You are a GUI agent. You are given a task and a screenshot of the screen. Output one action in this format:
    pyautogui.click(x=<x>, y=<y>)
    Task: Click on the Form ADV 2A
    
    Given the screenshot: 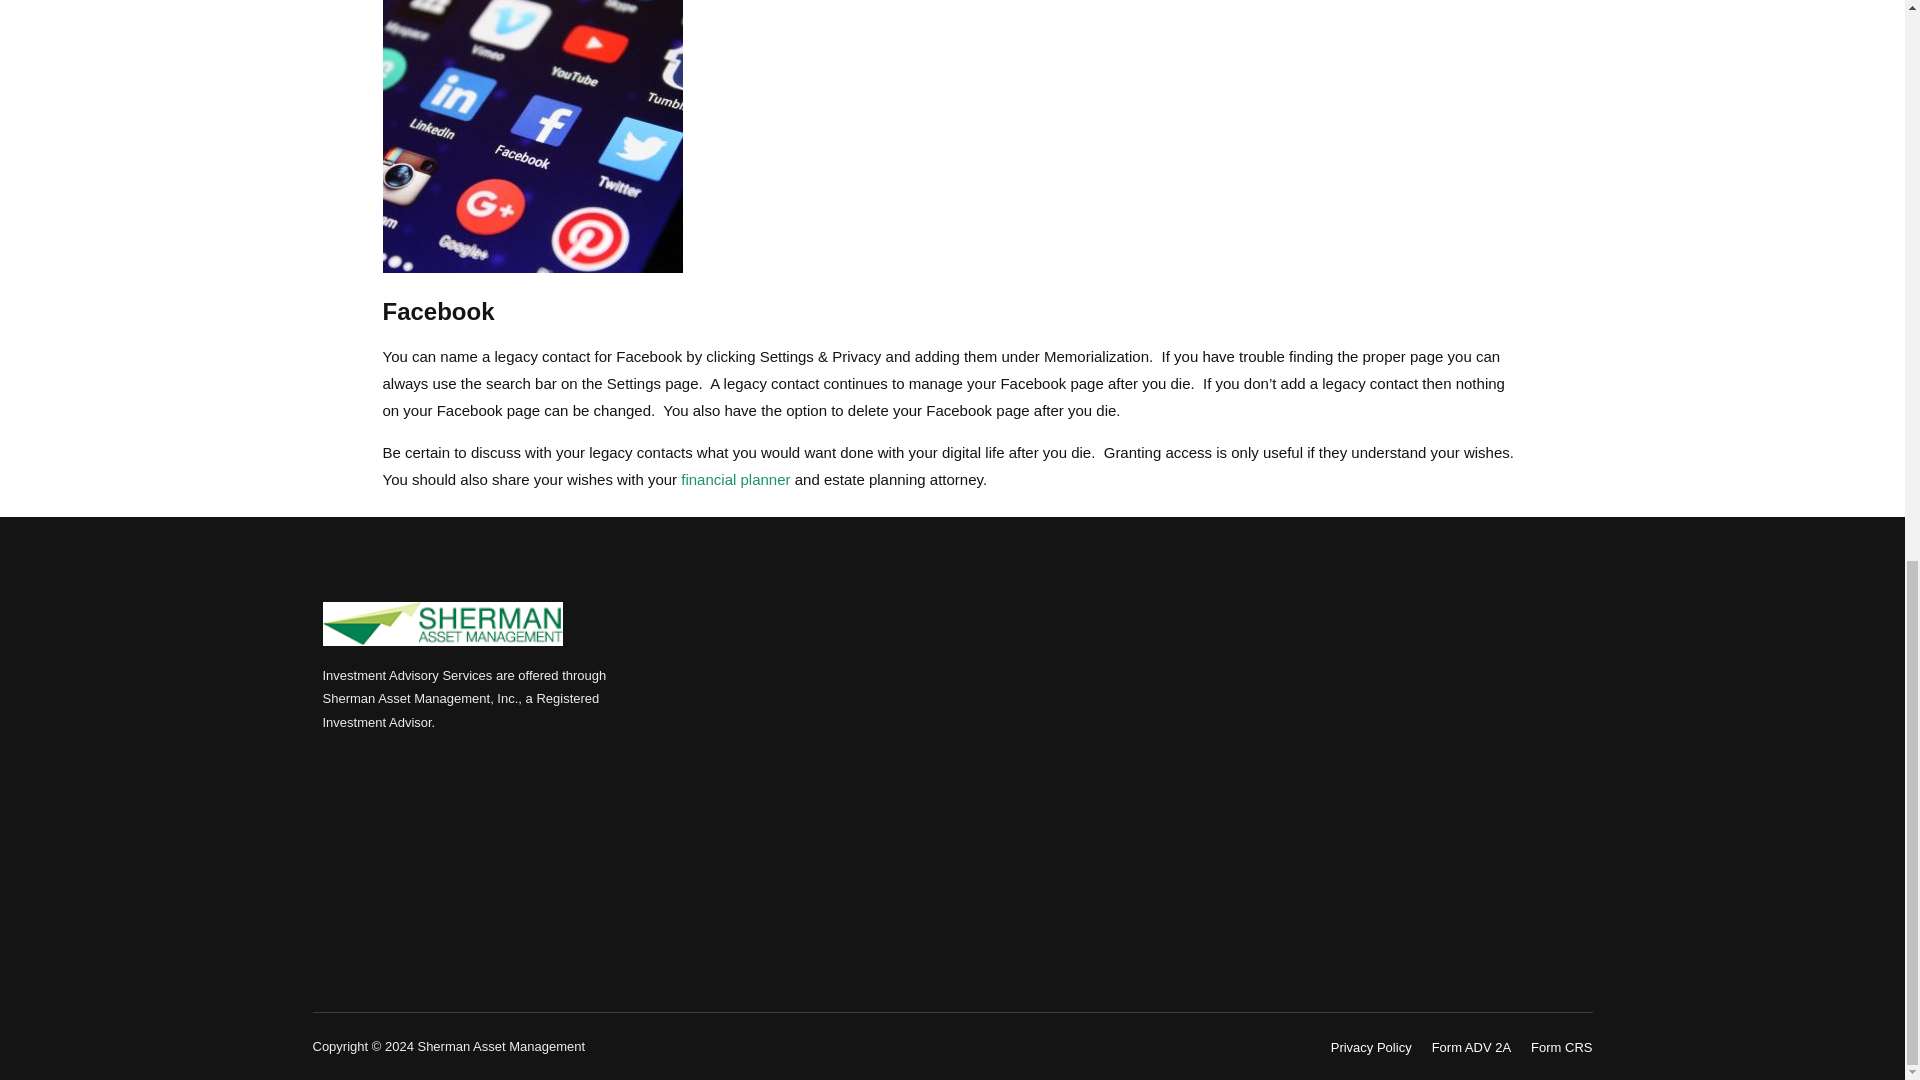 What is the action you would take?
    pyautogui.click(x=1472, y=1047)
    